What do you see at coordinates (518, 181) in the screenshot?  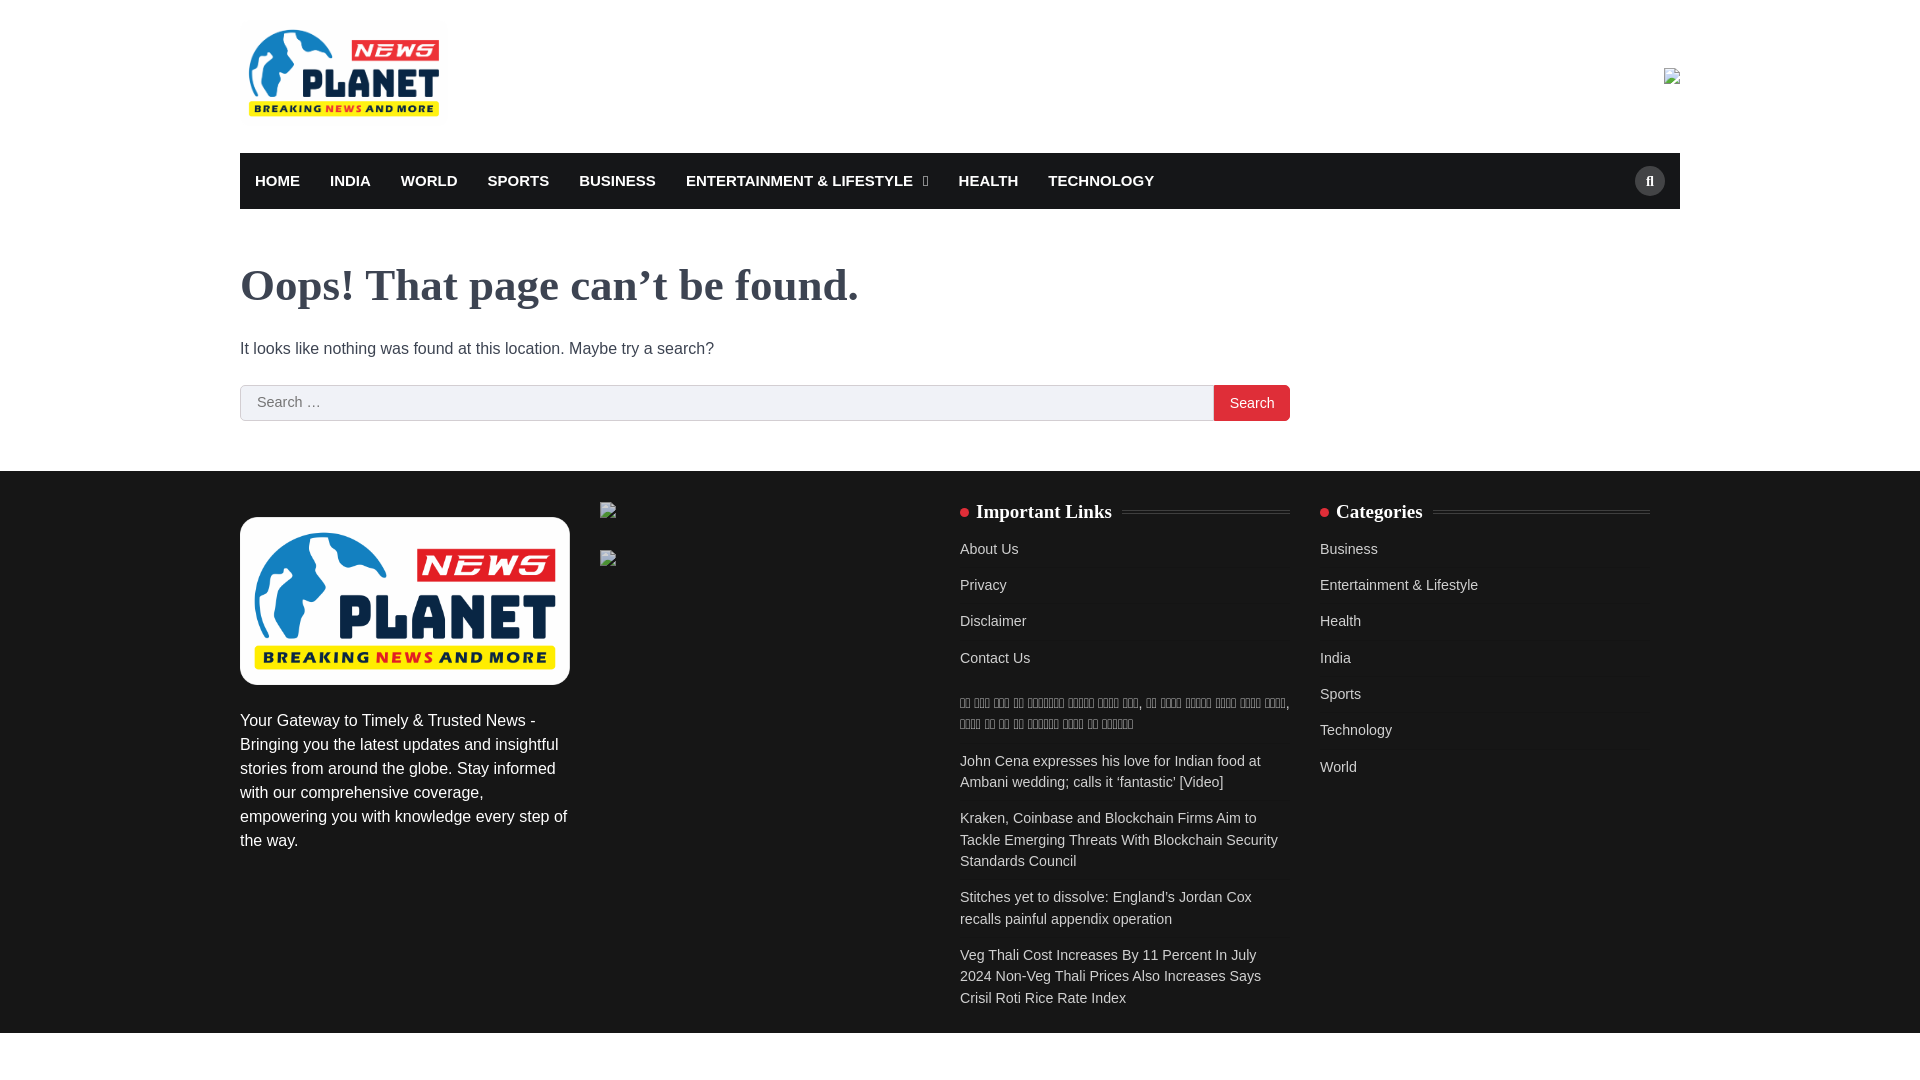 I see `SPORTS` at bounding box center [518, 181].